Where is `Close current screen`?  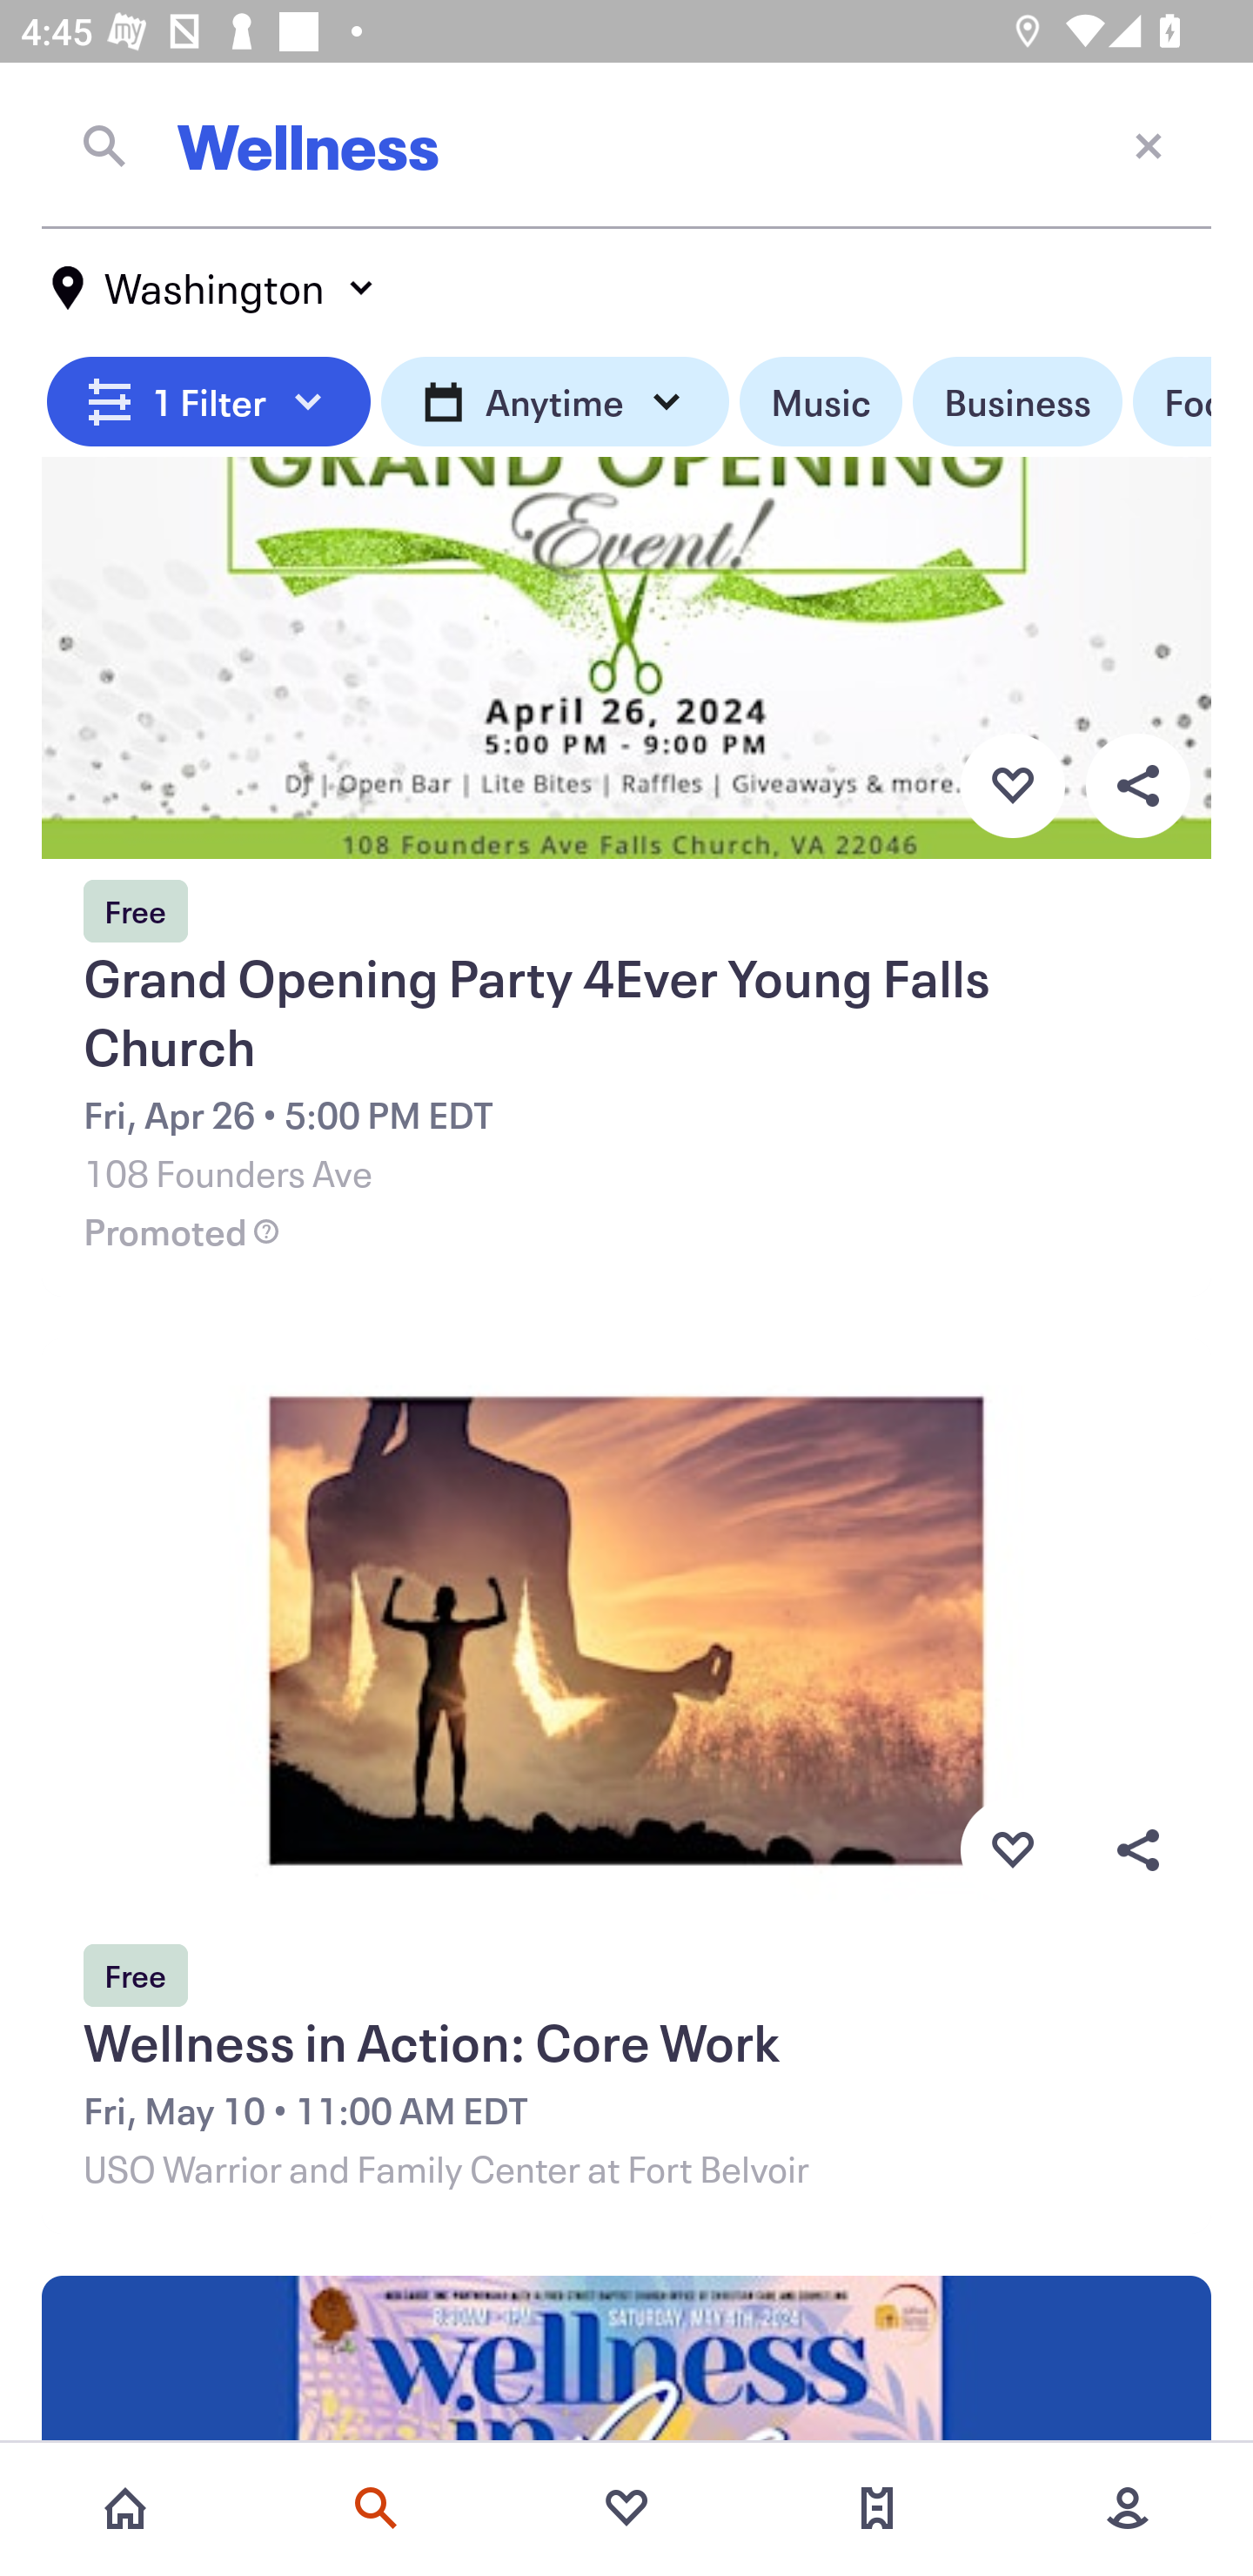 Close current screen is located at coordinates (1149, 144).